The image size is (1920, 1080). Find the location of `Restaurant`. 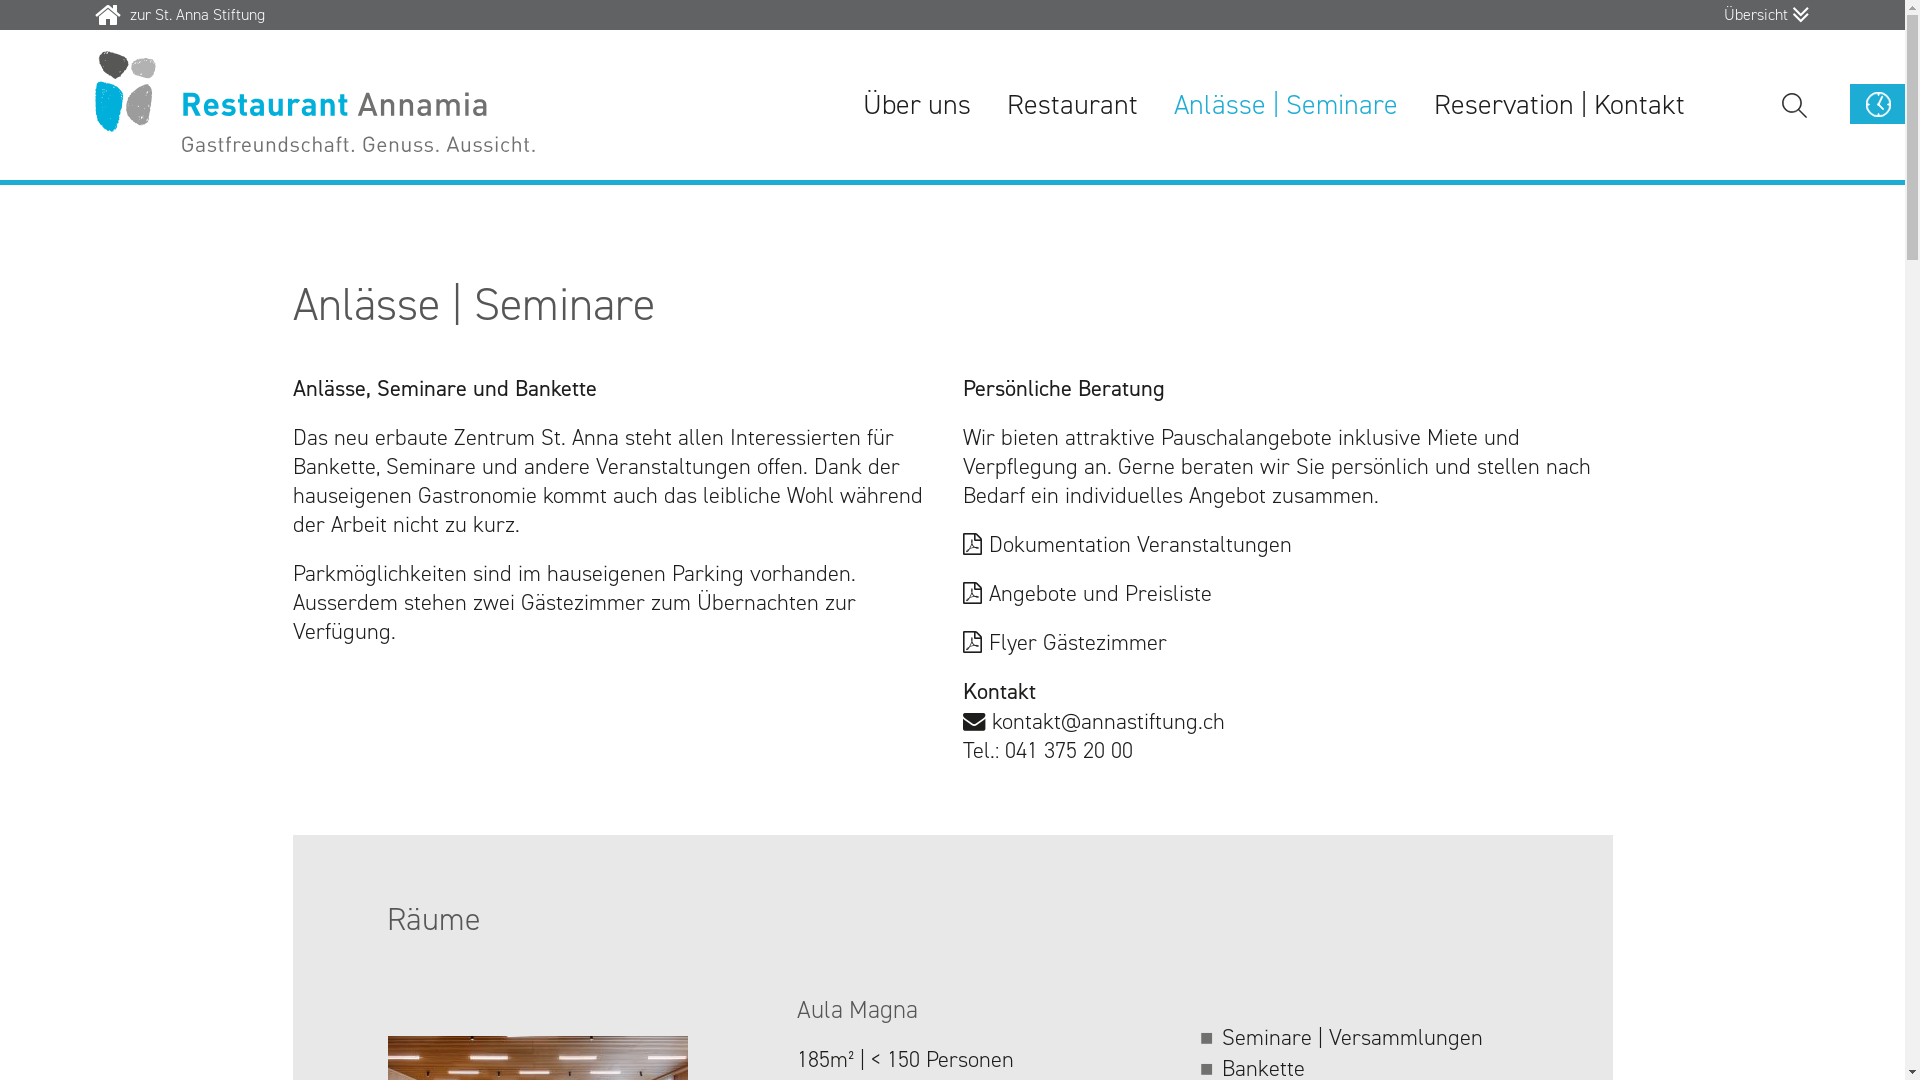

Restaurant is located at coordinates (1072, 105).